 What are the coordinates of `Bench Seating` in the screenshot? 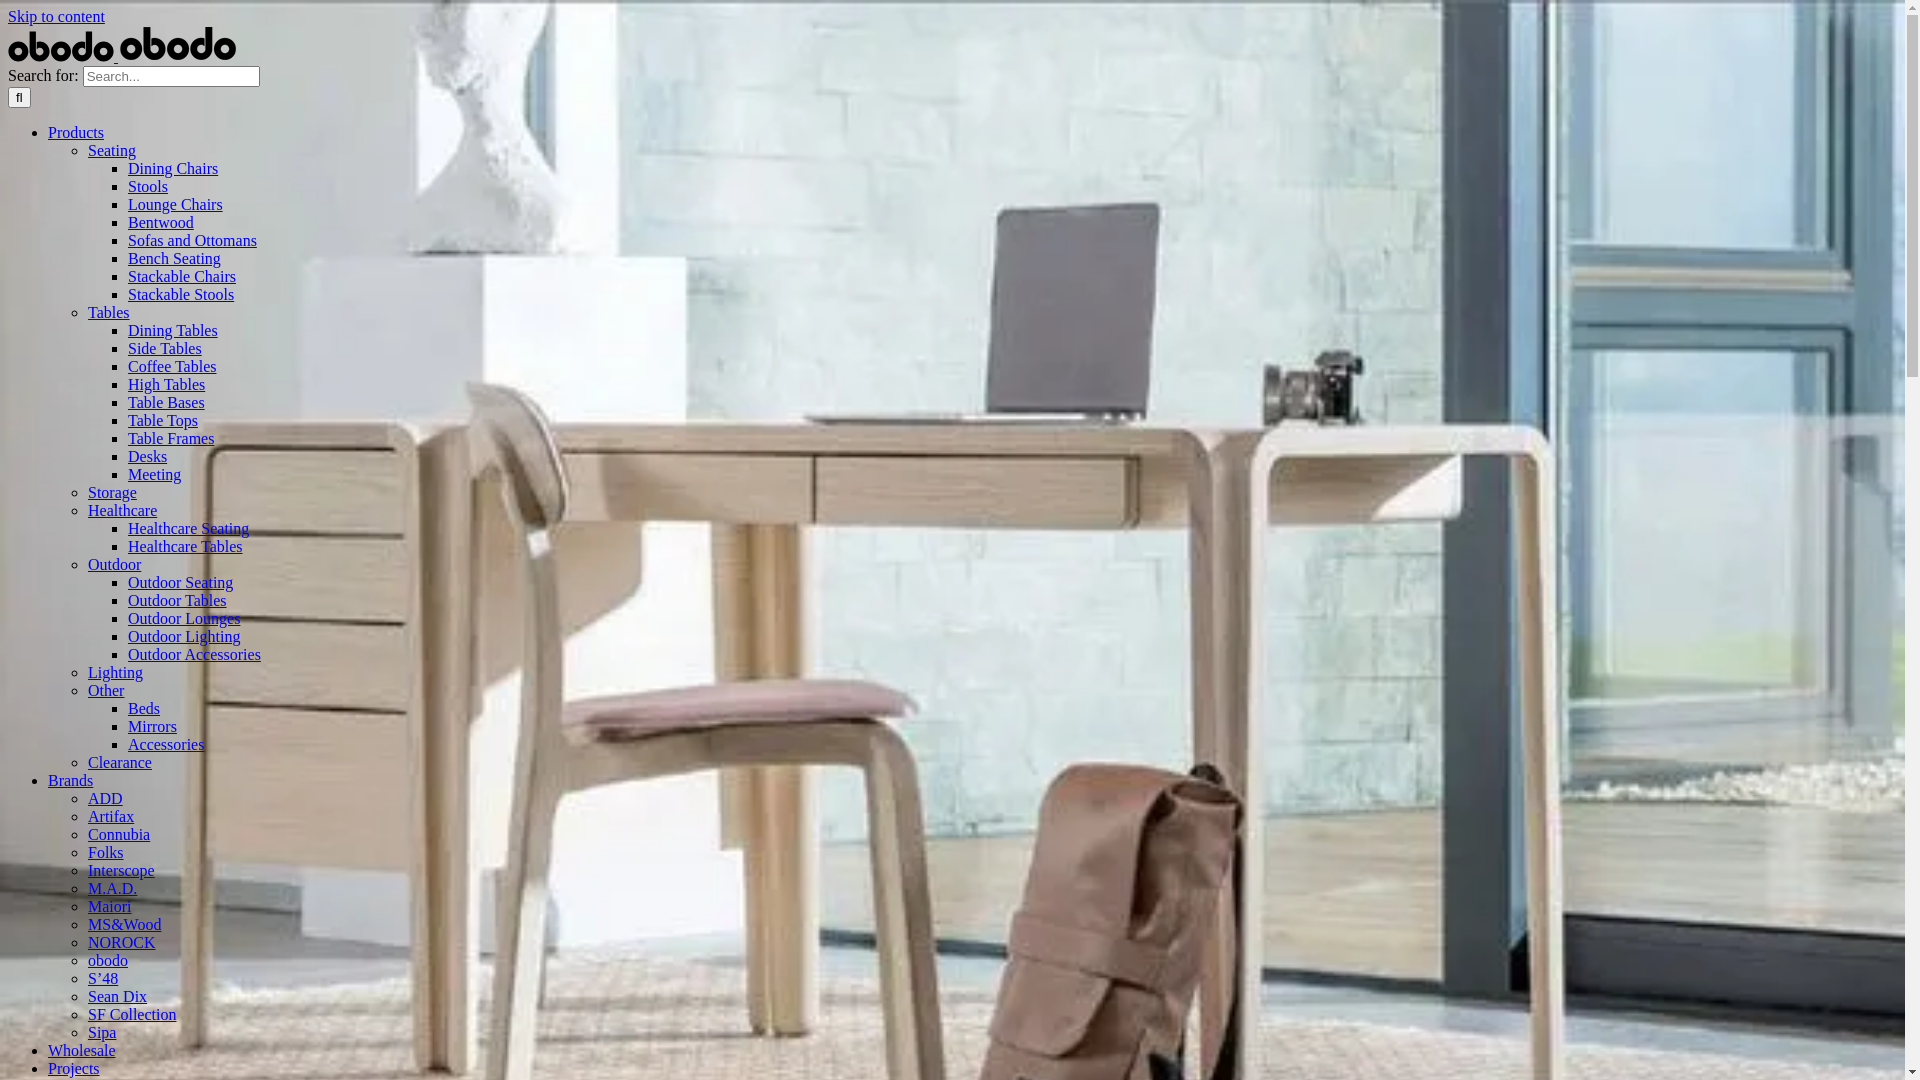 It's located at (174, 258).